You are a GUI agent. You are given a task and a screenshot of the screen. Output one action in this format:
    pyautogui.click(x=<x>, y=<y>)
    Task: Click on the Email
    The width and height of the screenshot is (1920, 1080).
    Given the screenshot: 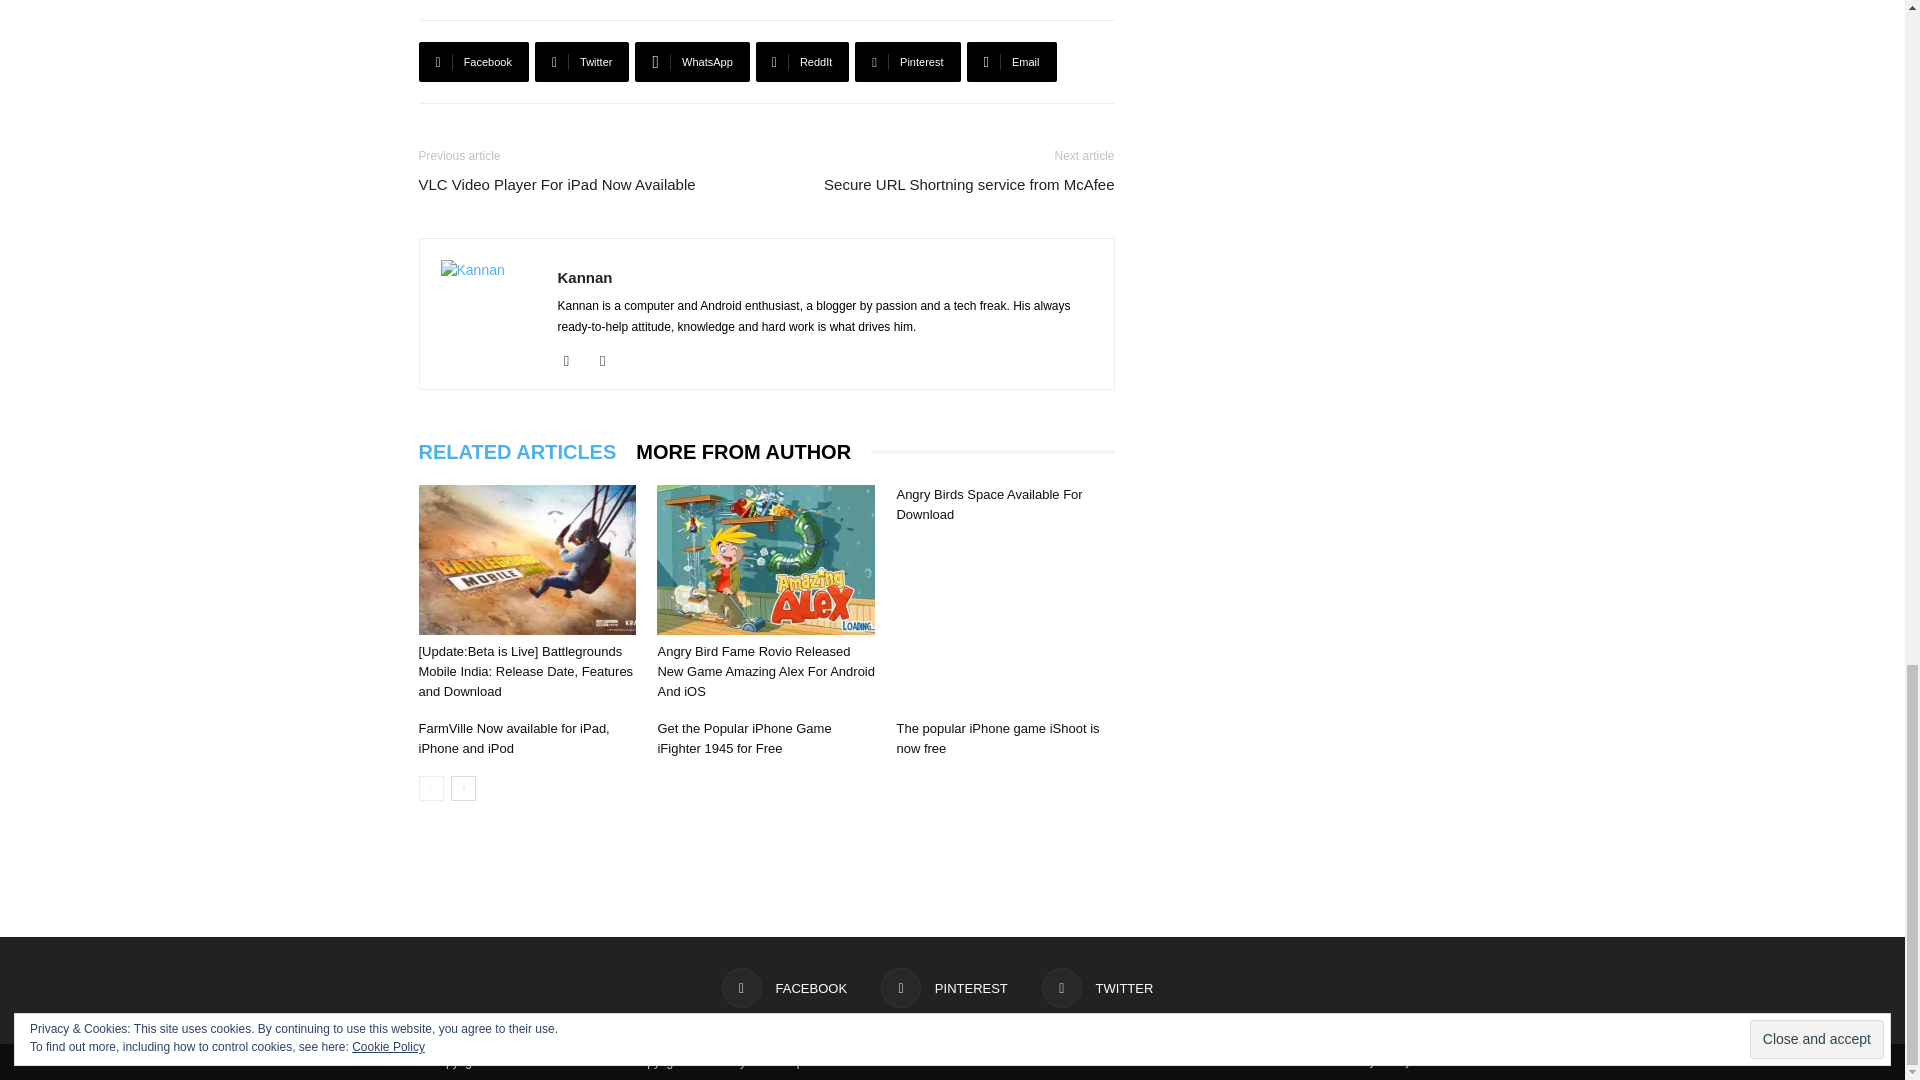 What is the action you would take?
    pyautogui.click(x=1012, y=62)
    